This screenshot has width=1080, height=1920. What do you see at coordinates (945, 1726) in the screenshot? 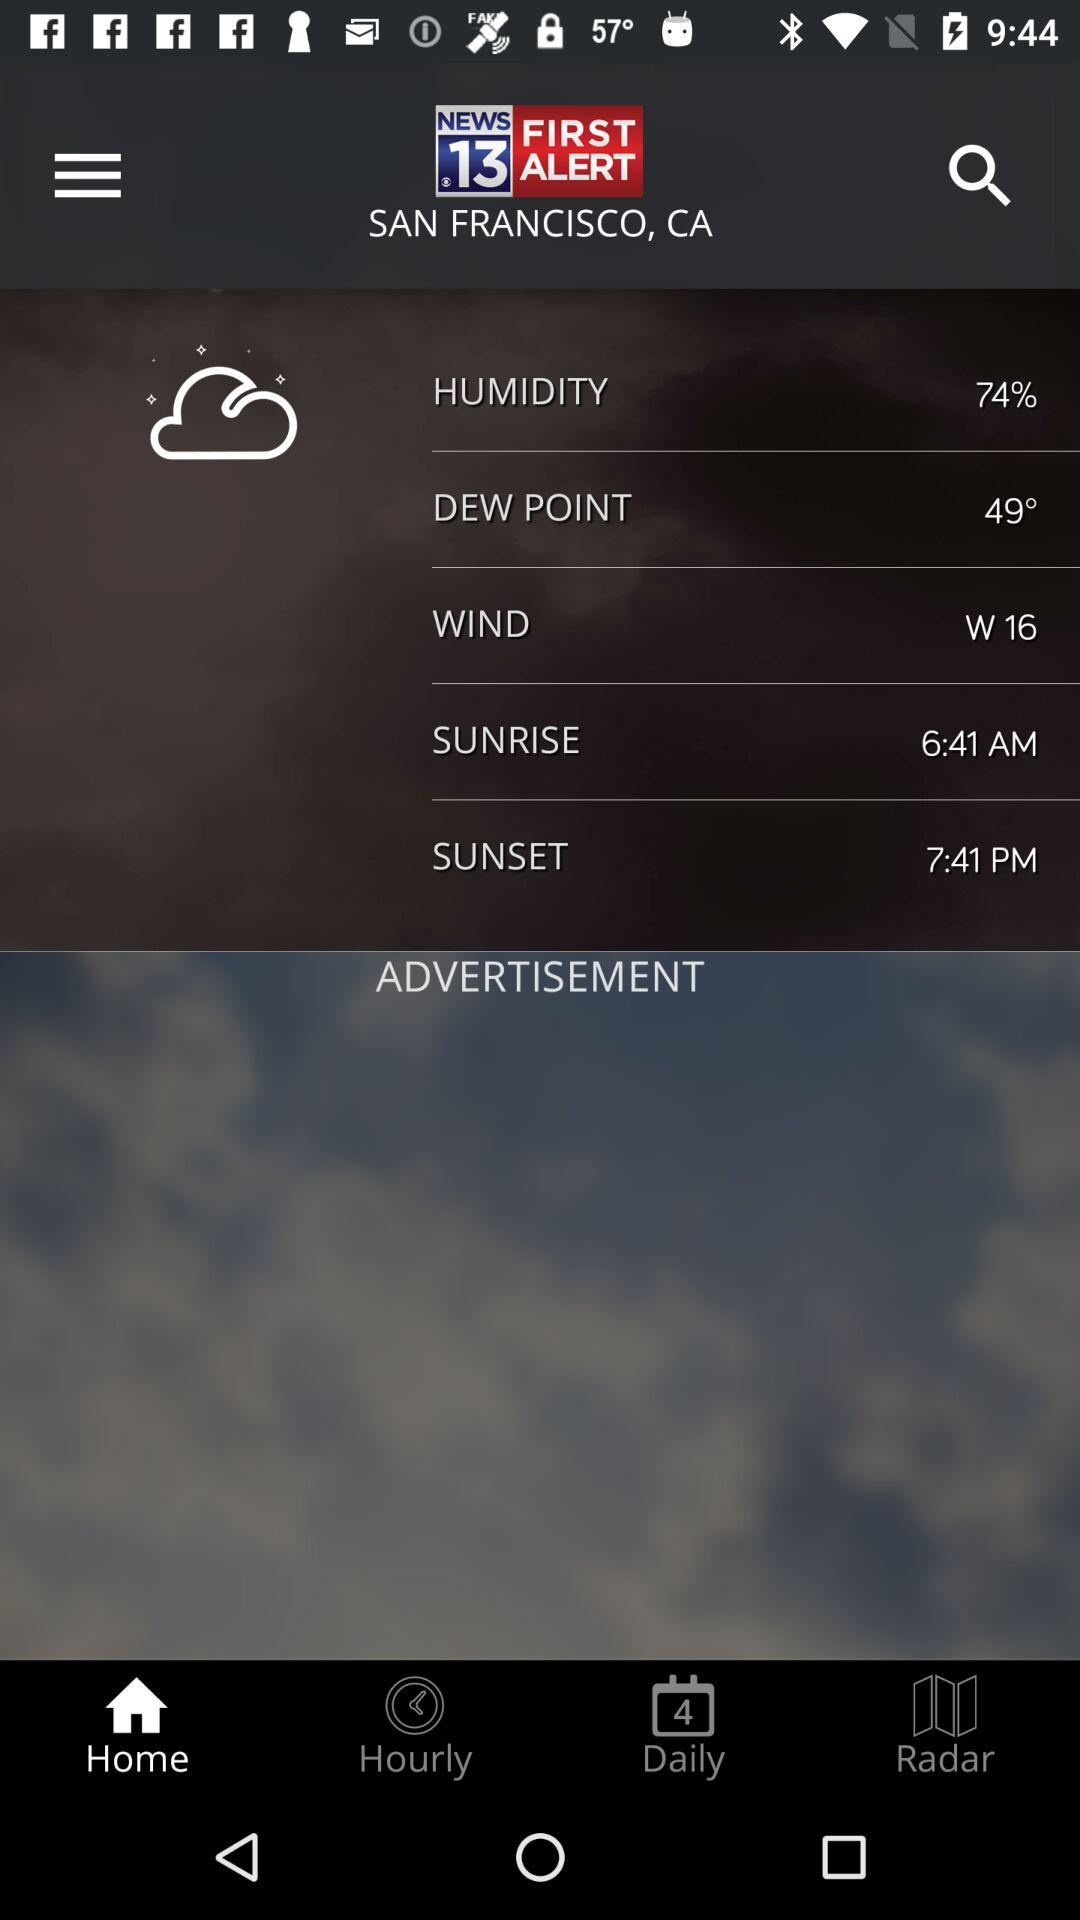
I see `choose item to the right of the daily radio button` at bounding box center [945, 1726].